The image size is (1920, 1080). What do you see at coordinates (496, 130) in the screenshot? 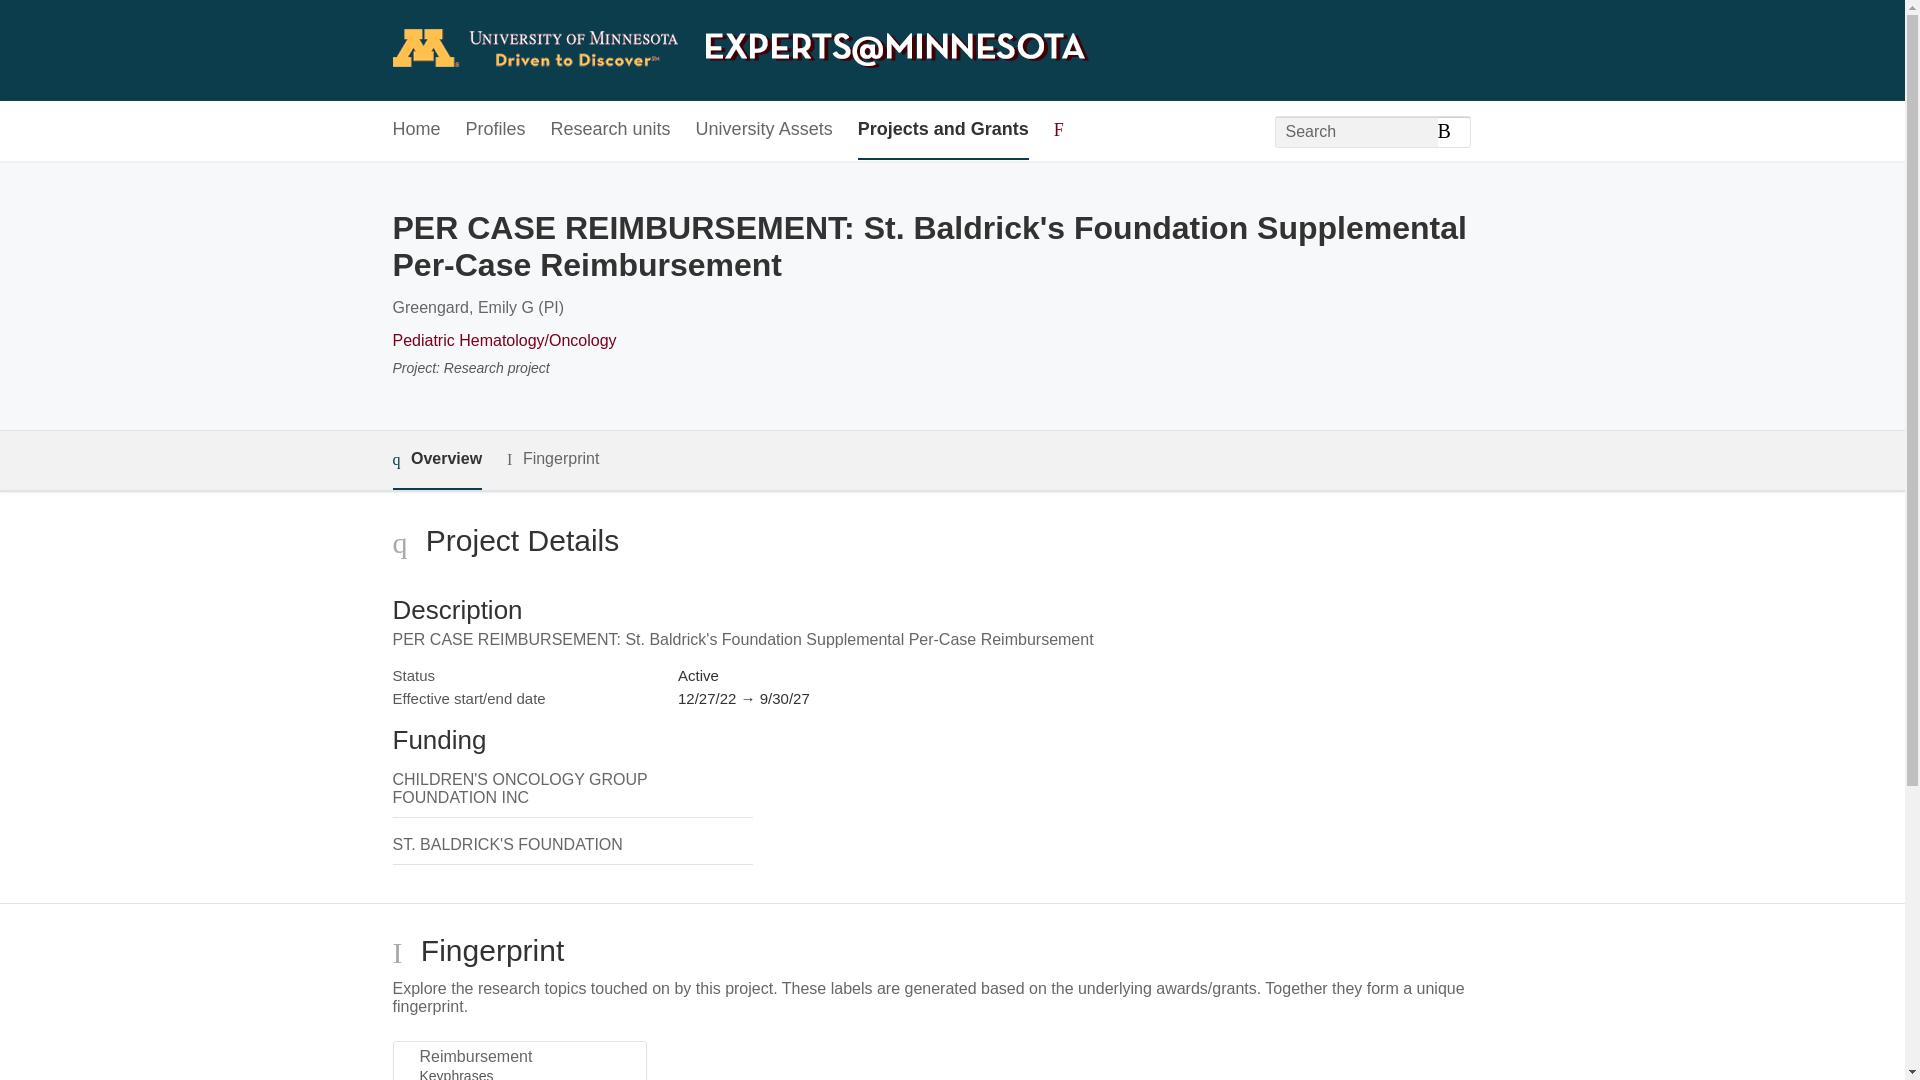
I see `Profiles` at bounding box center [496, 130].